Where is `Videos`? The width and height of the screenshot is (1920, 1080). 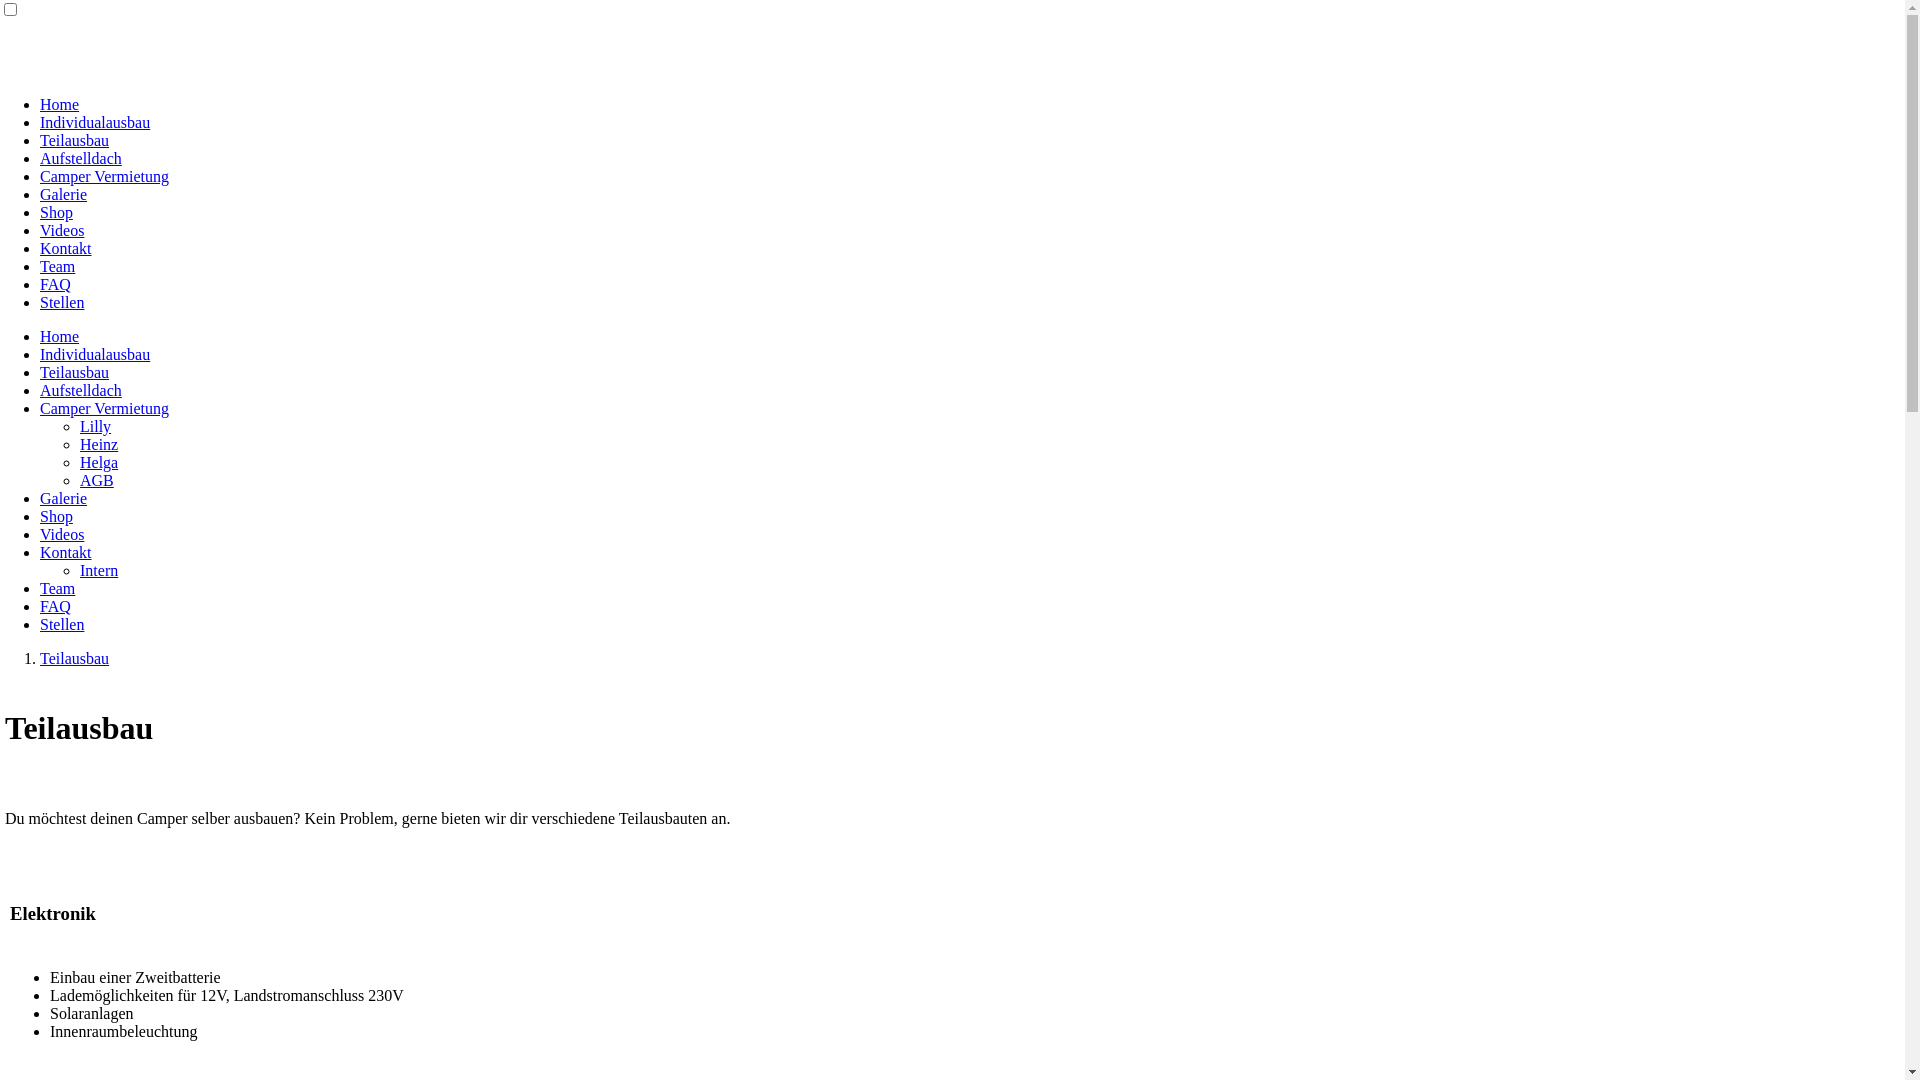
Videos is located at coordinates (62, 534).